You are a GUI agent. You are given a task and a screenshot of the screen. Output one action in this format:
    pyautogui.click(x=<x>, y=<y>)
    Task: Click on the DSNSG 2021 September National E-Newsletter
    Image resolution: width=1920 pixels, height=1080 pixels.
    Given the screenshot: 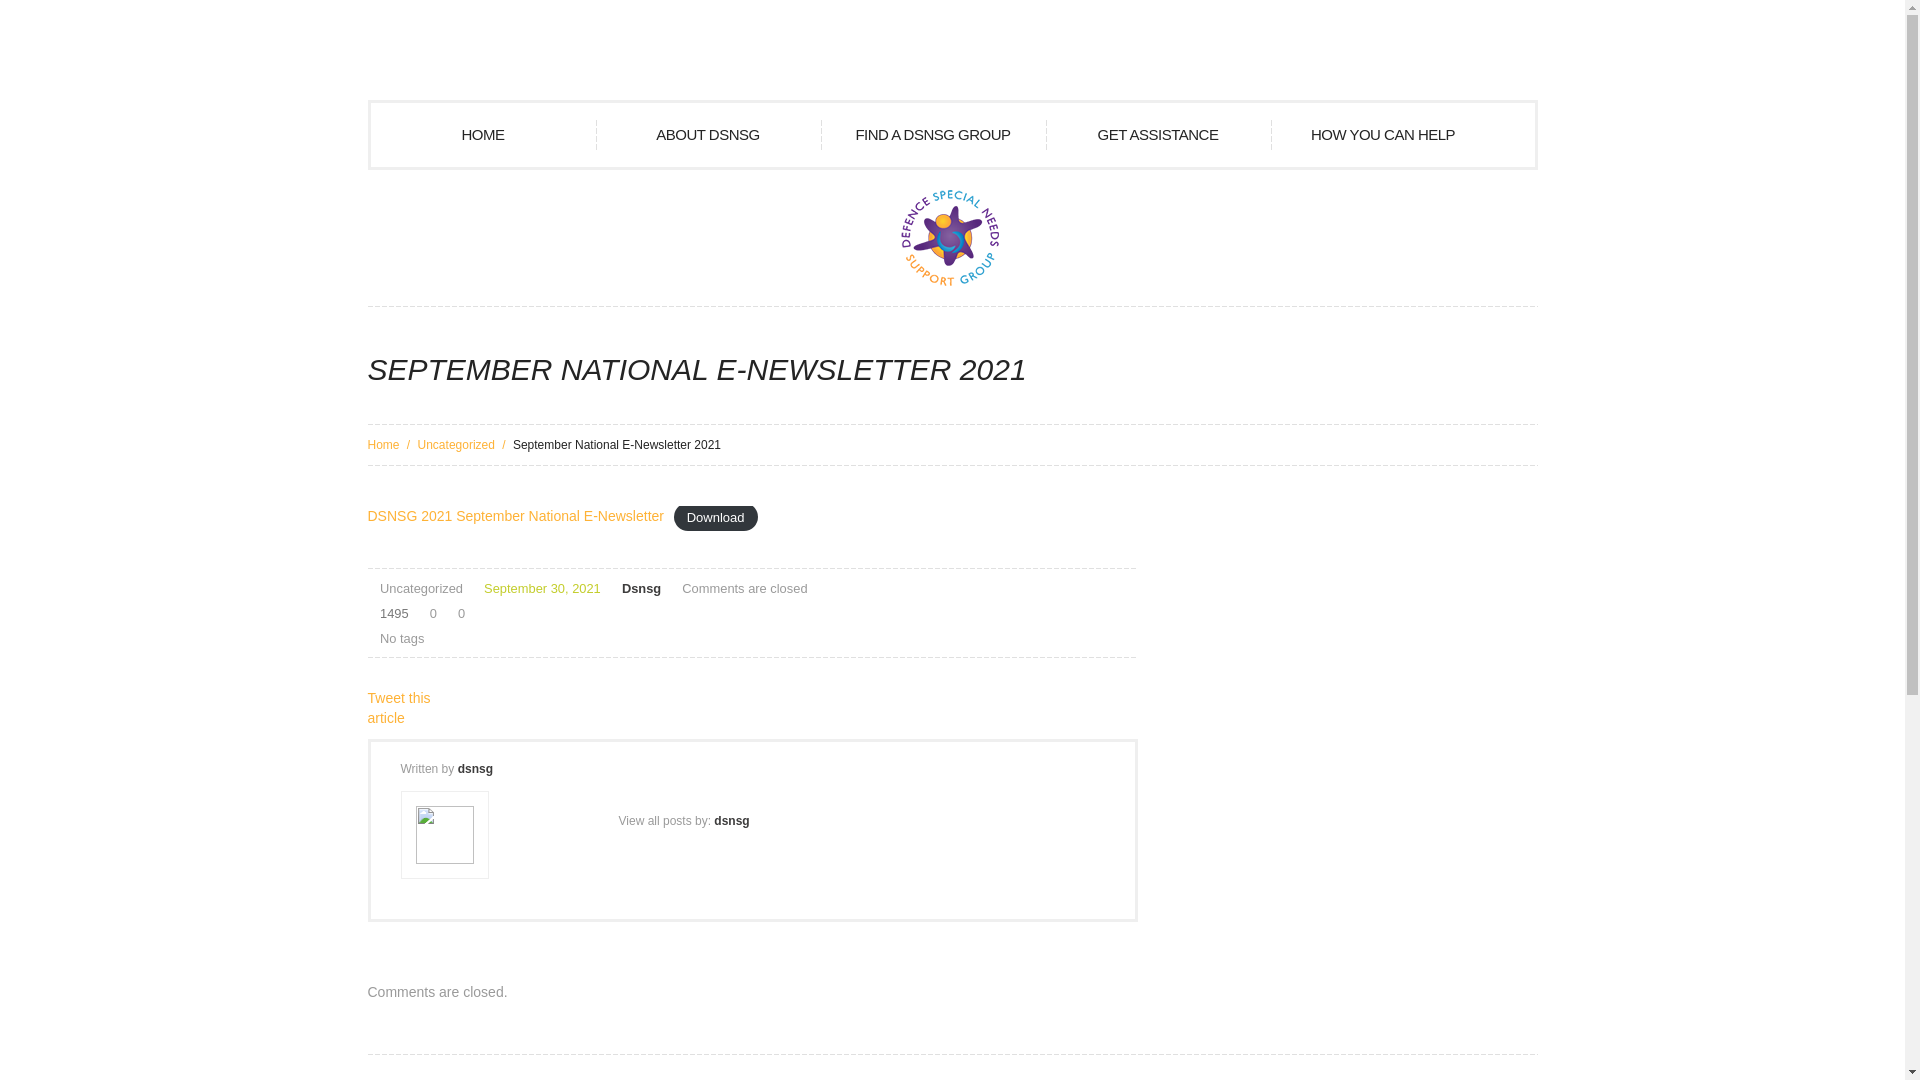 What is the action you would take?
    pyautogui.click(x=516, y=516)
    